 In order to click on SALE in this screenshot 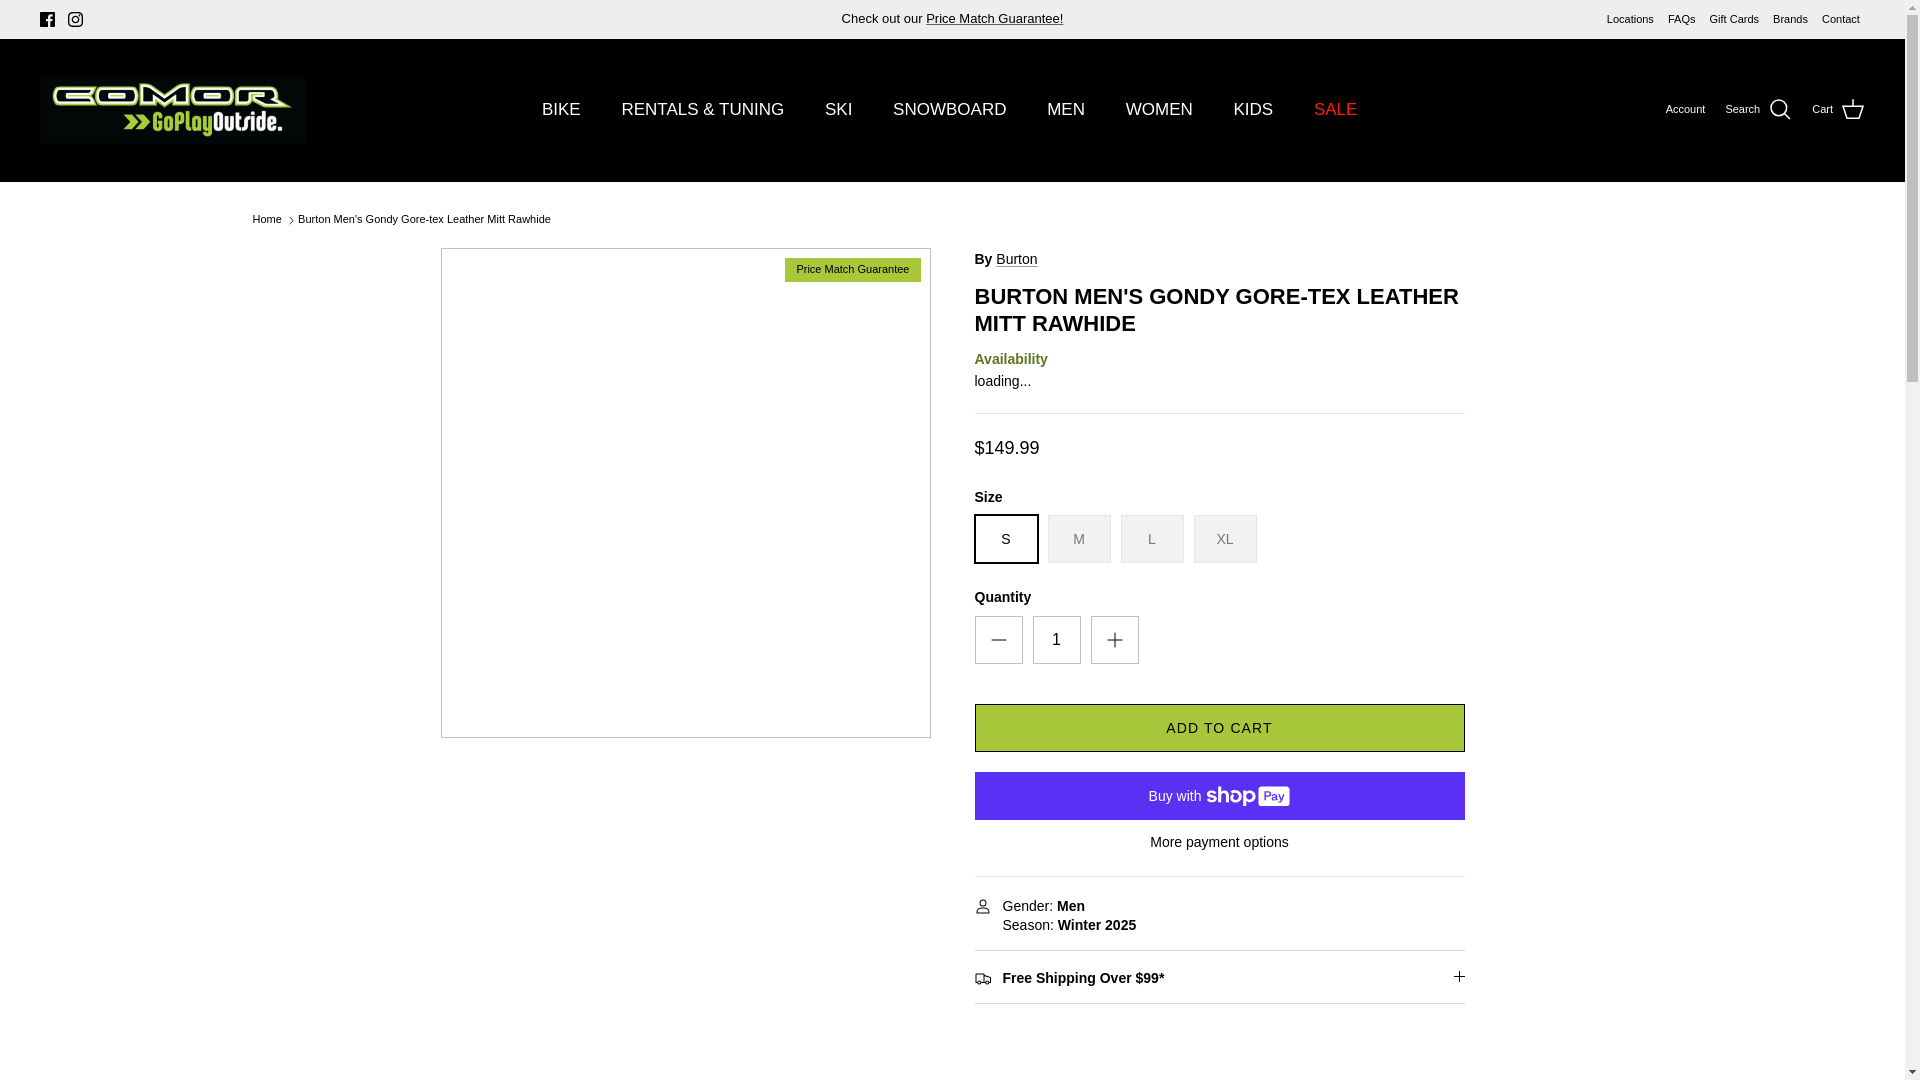, I will do `click(1335, 109)`.